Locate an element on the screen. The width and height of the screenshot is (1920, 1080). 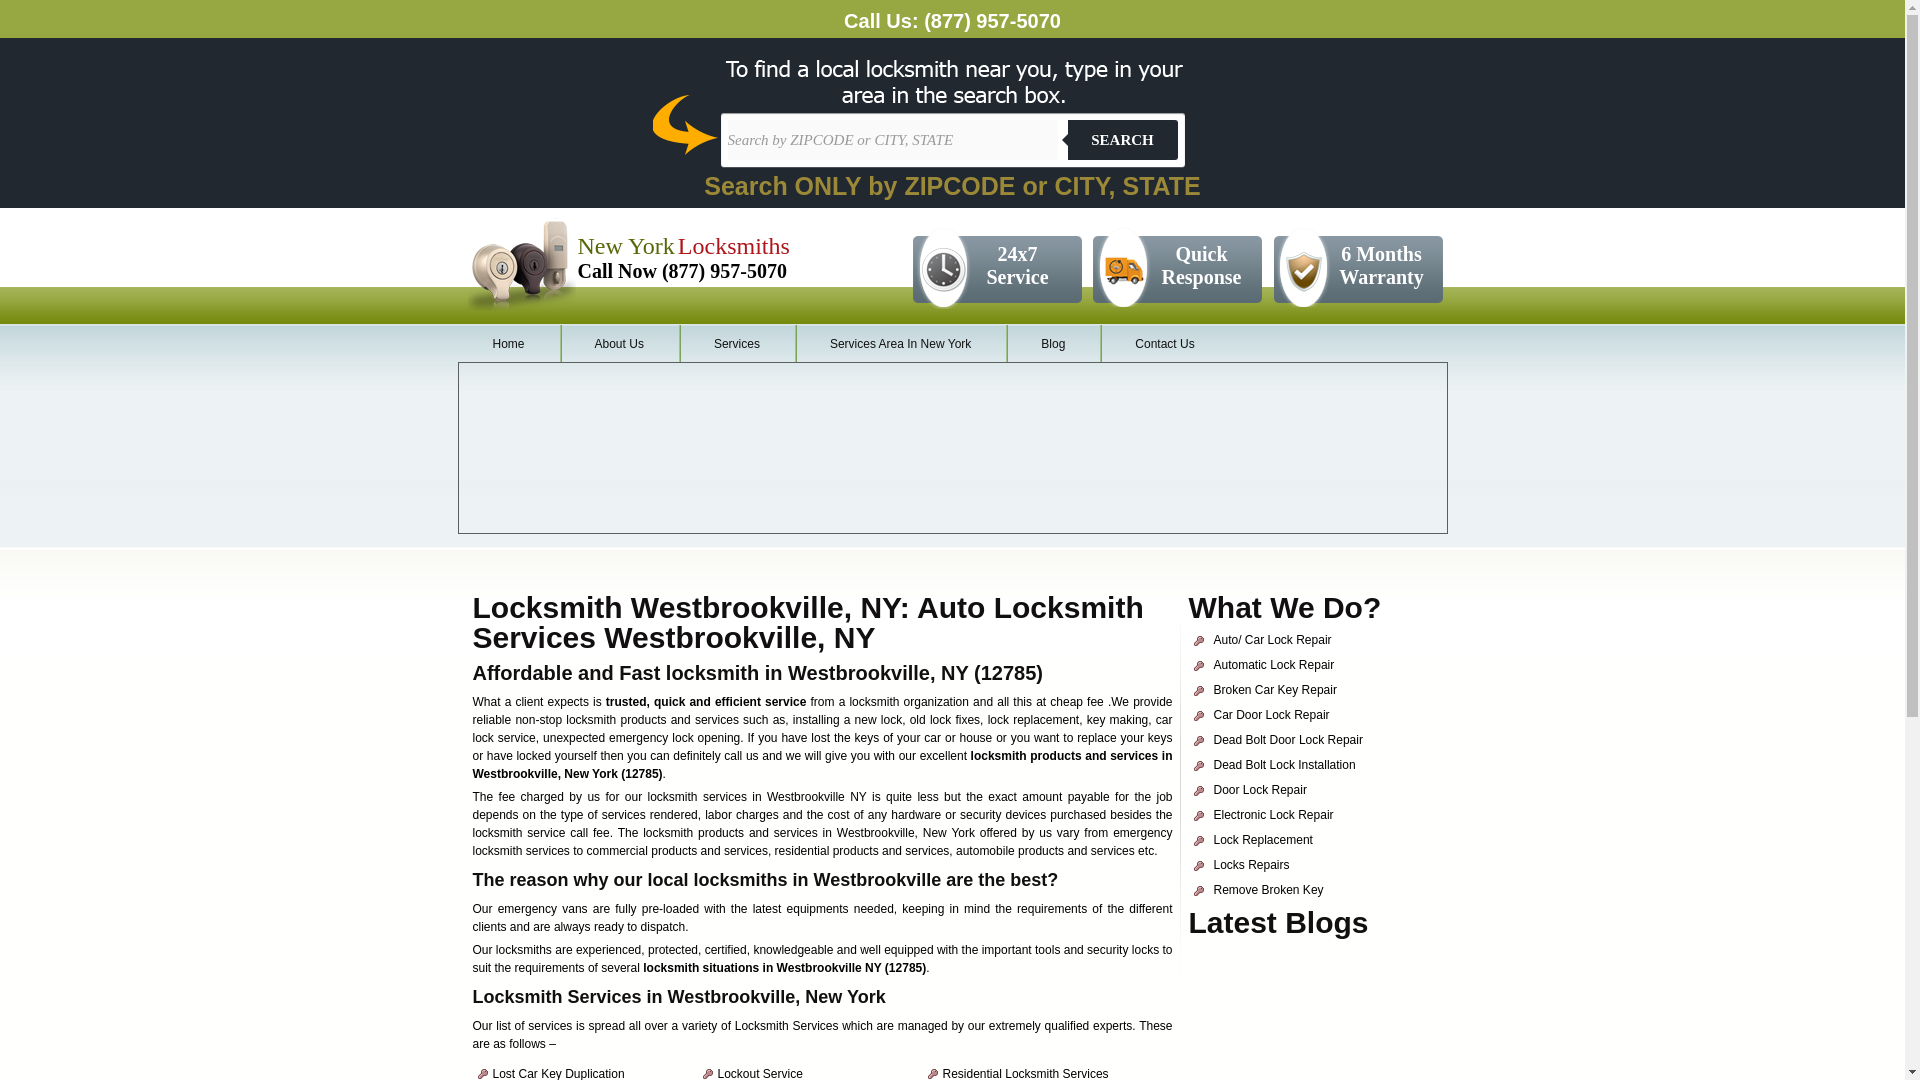
Services Area In New York is located at coordinates (900, 344).